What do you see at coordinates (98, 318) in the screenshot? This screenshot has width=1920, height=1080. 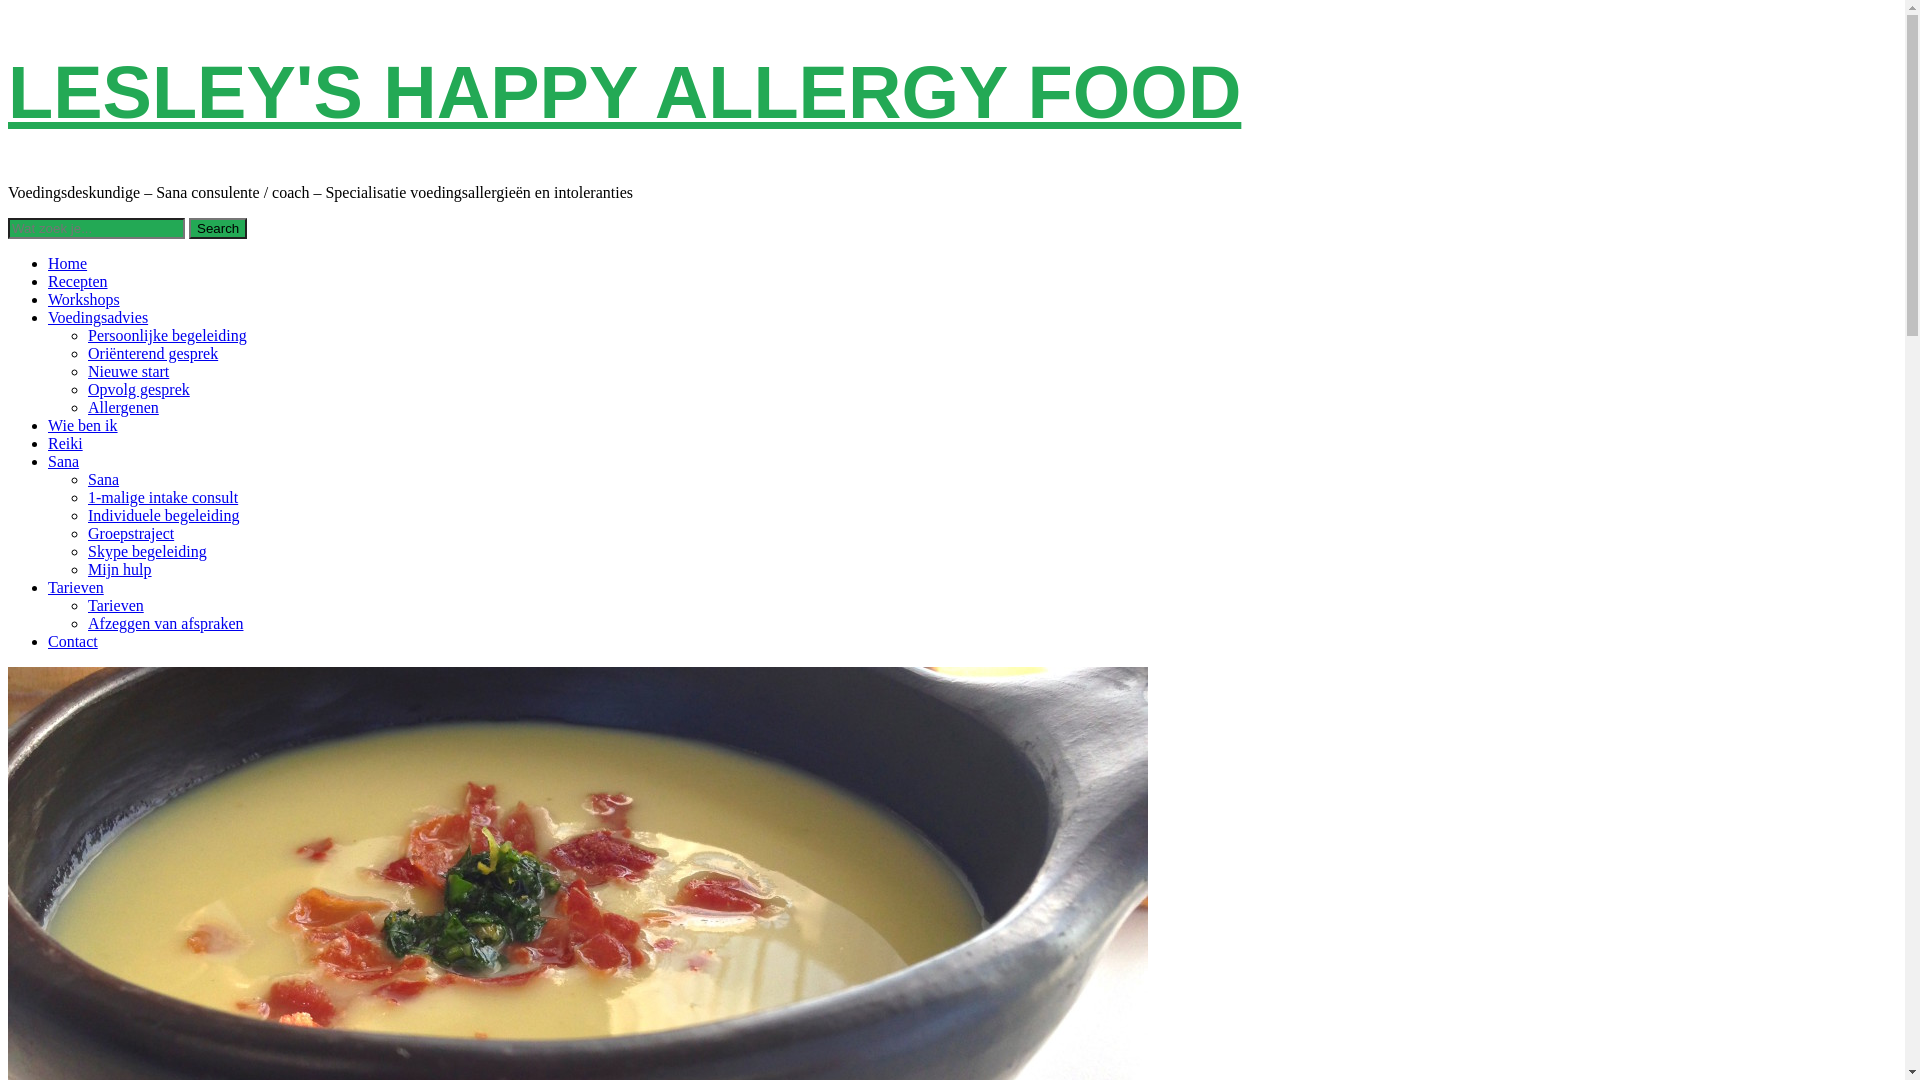 I see `Voedingsadvies` at bounding box center [98, 318].